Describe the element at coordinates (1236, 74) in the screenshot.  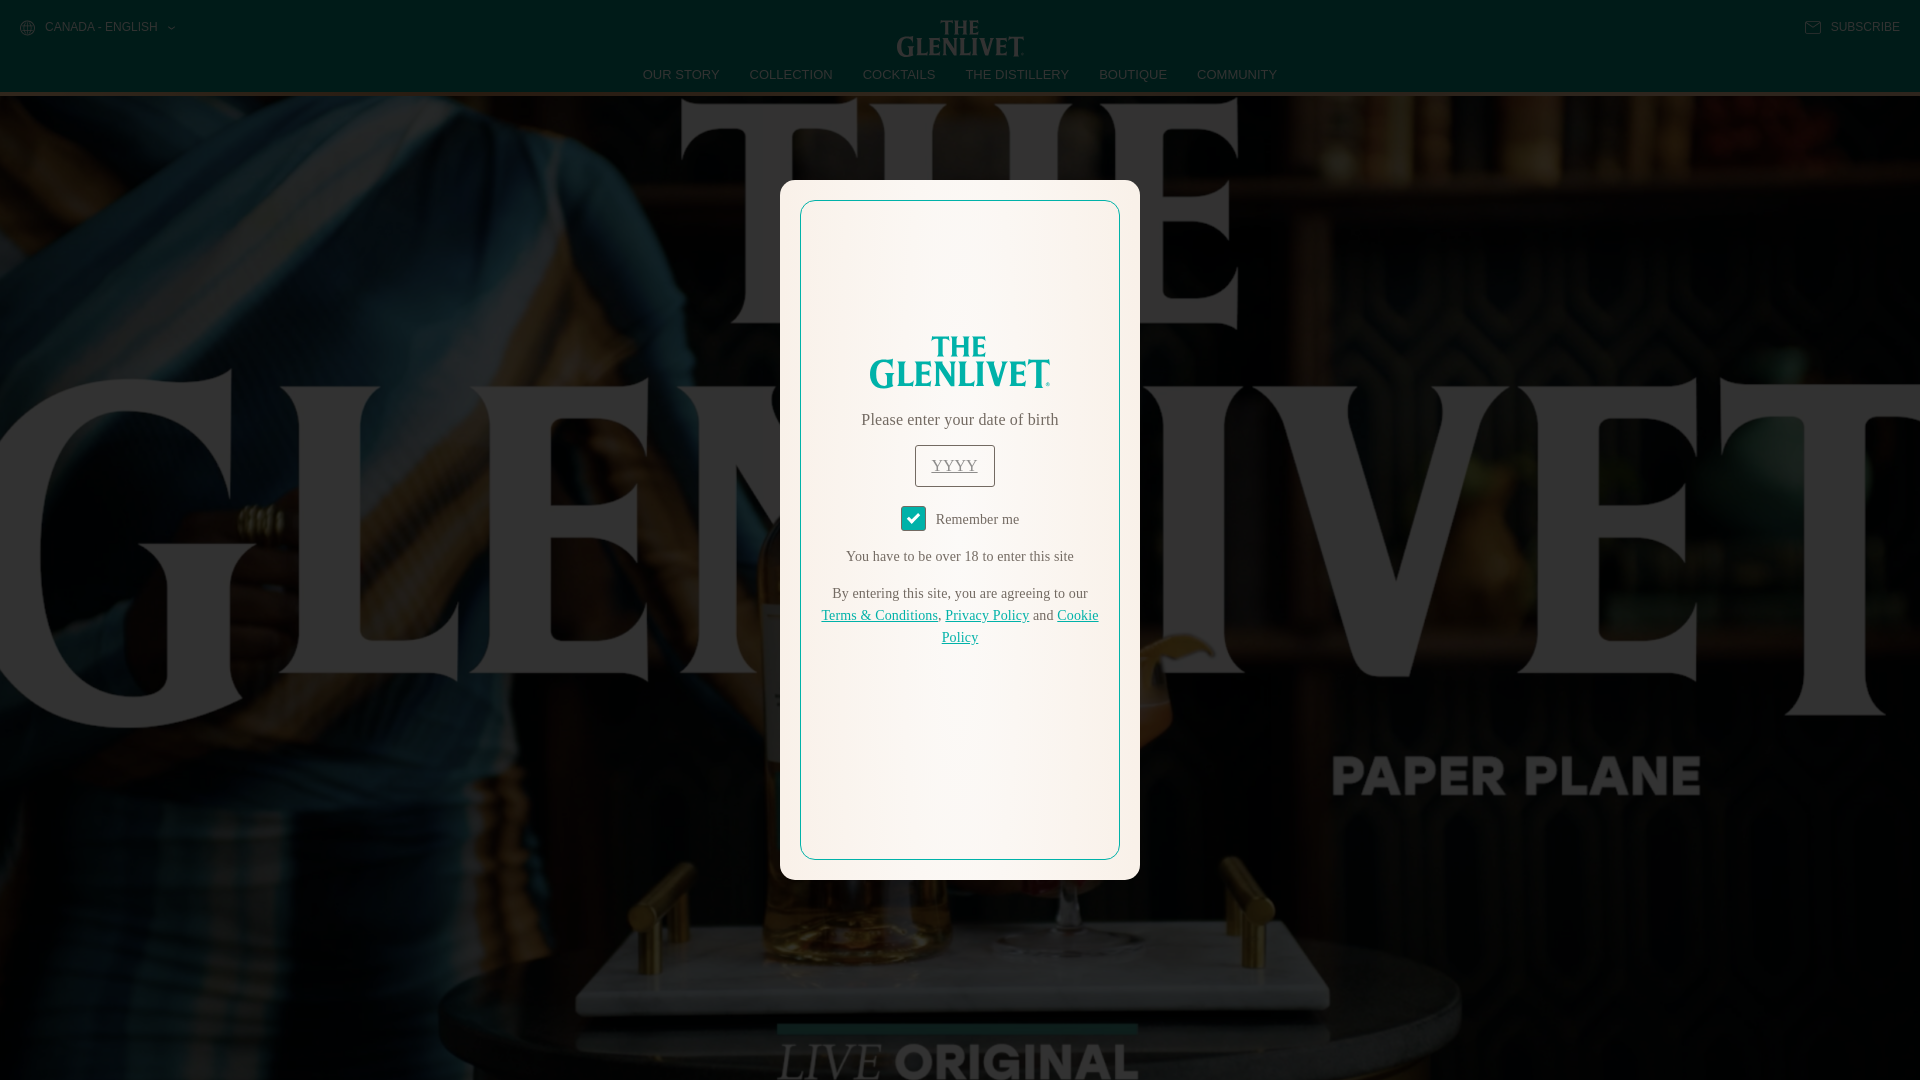
I see `COMMUNITY` at that location.